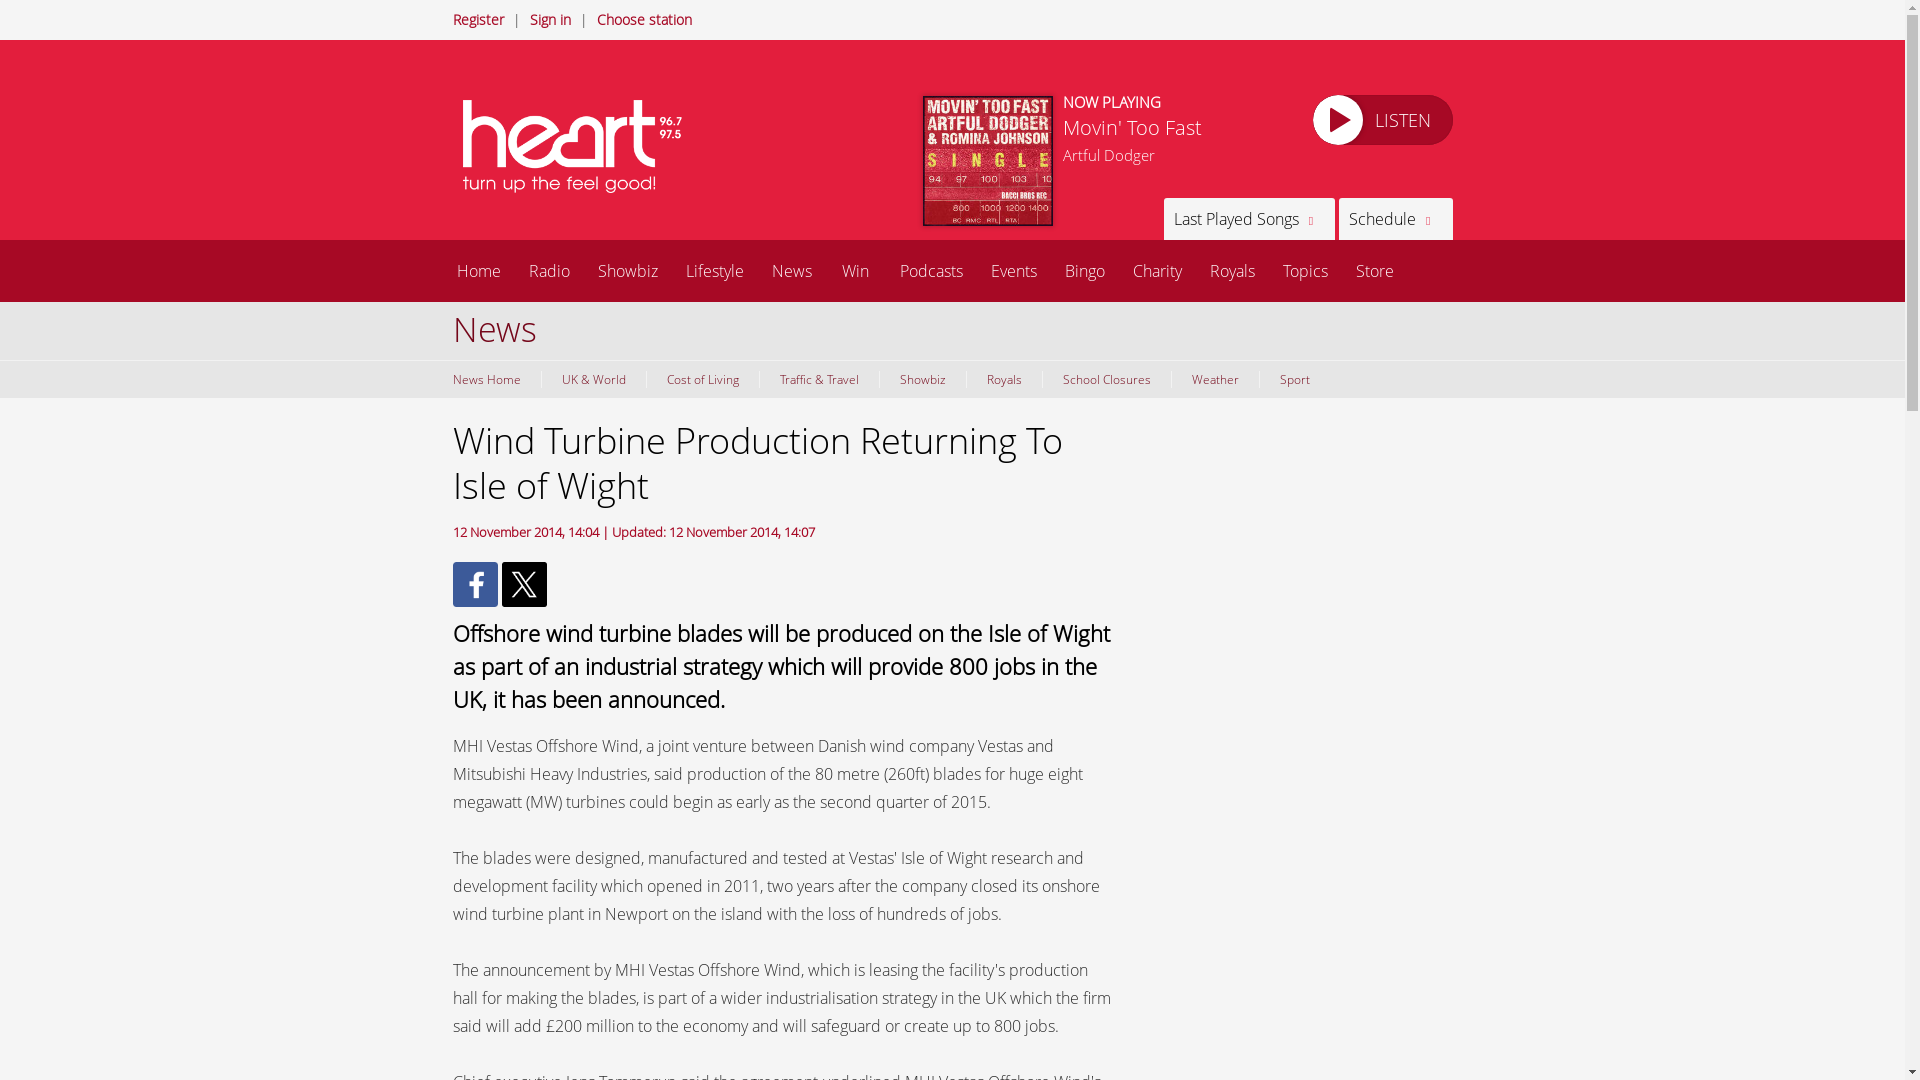 This screenshot has width=1920, height=1080. I want to click on News Home, so click(490, 379).